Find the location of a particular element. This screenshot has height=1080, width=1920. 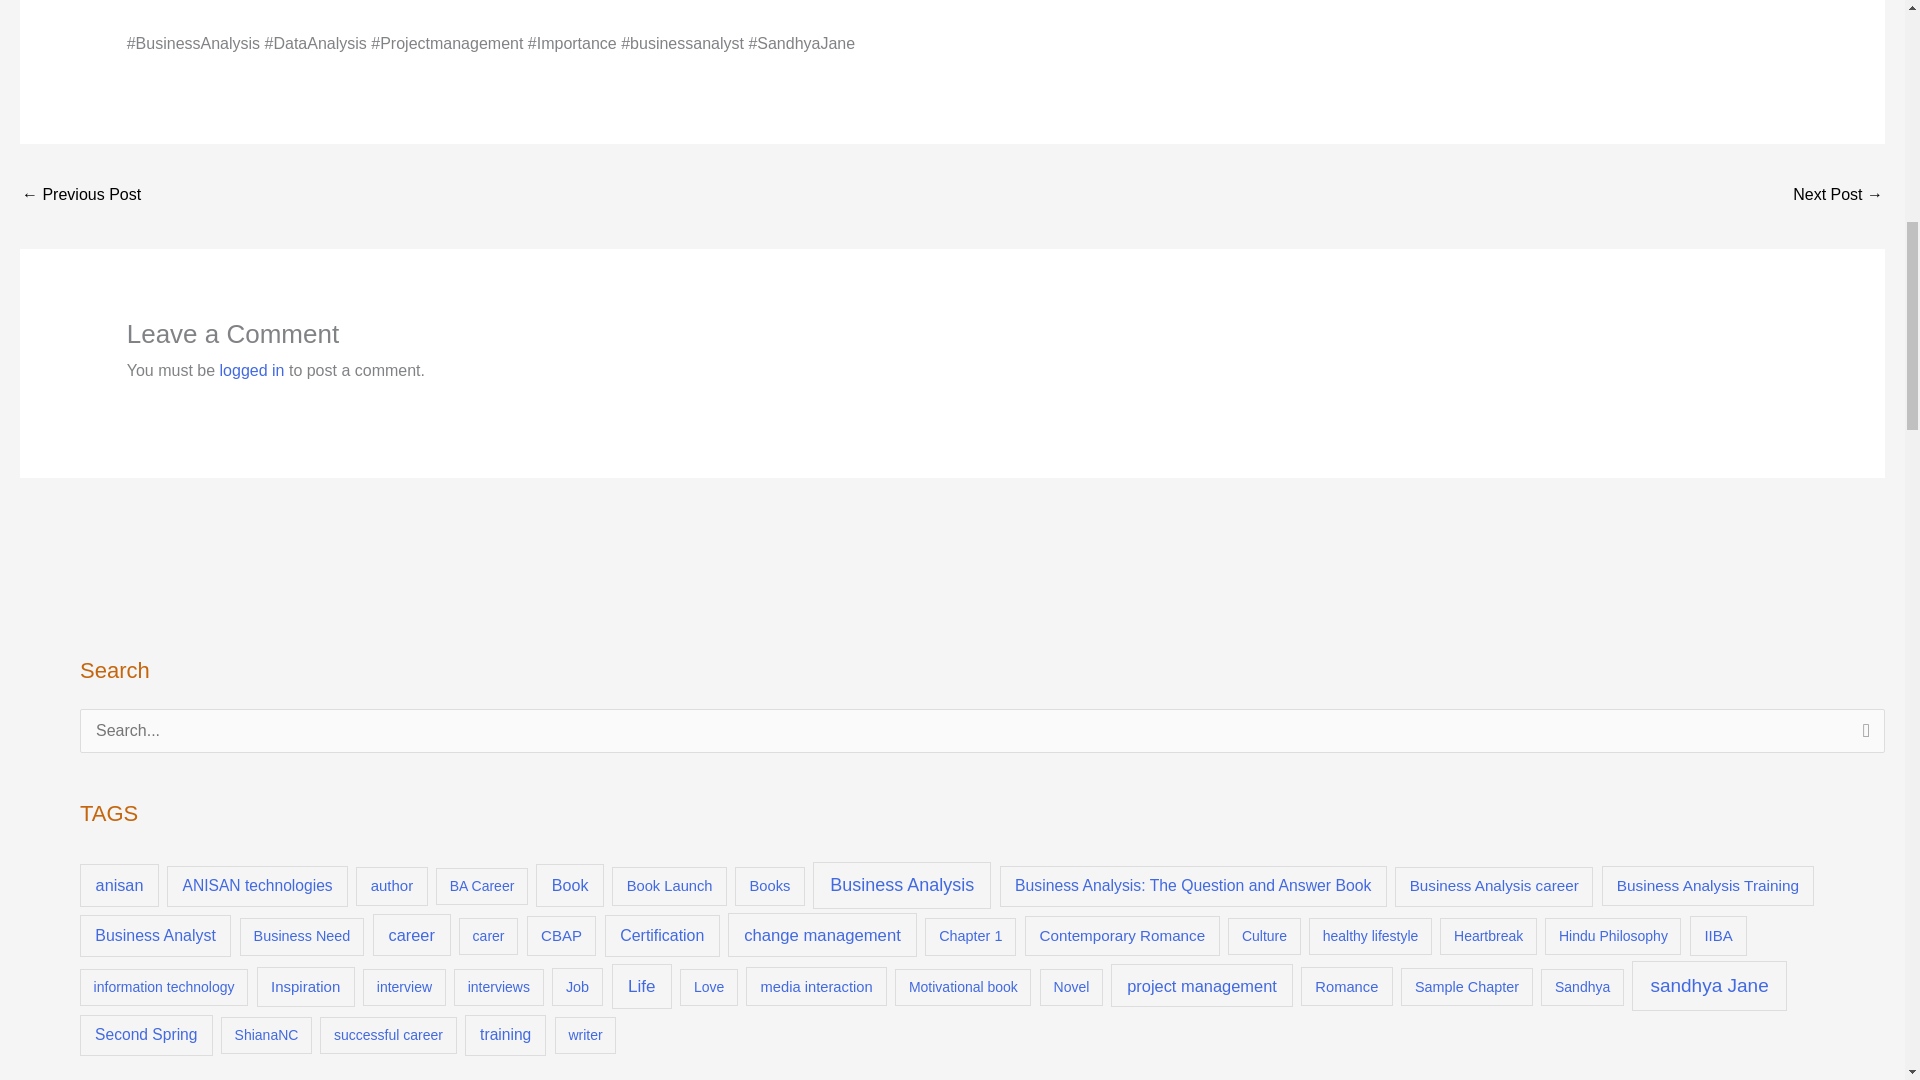

Is Business Analysis Role Losing Its Shine? is located at coordinates (80, 196).